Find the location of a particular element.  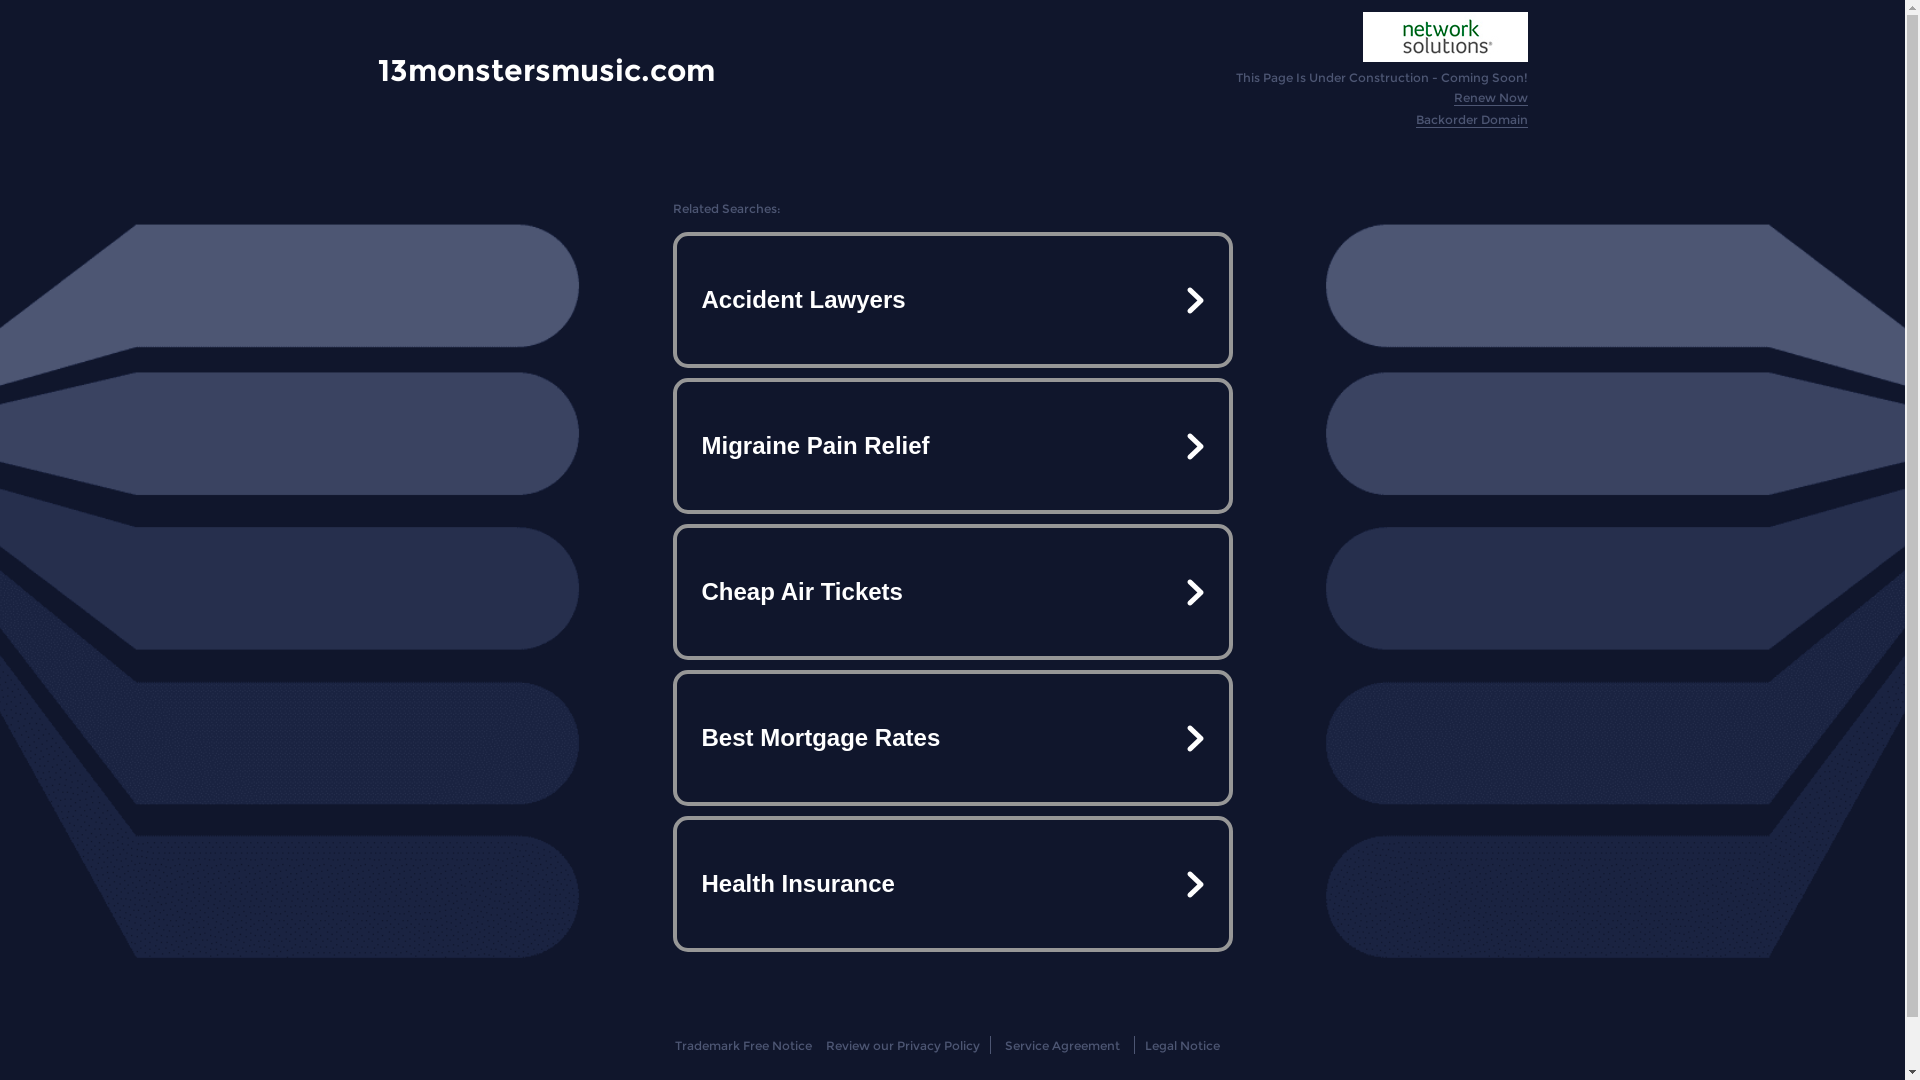

13monstersmusic.com is located at coordinates (546, 70).